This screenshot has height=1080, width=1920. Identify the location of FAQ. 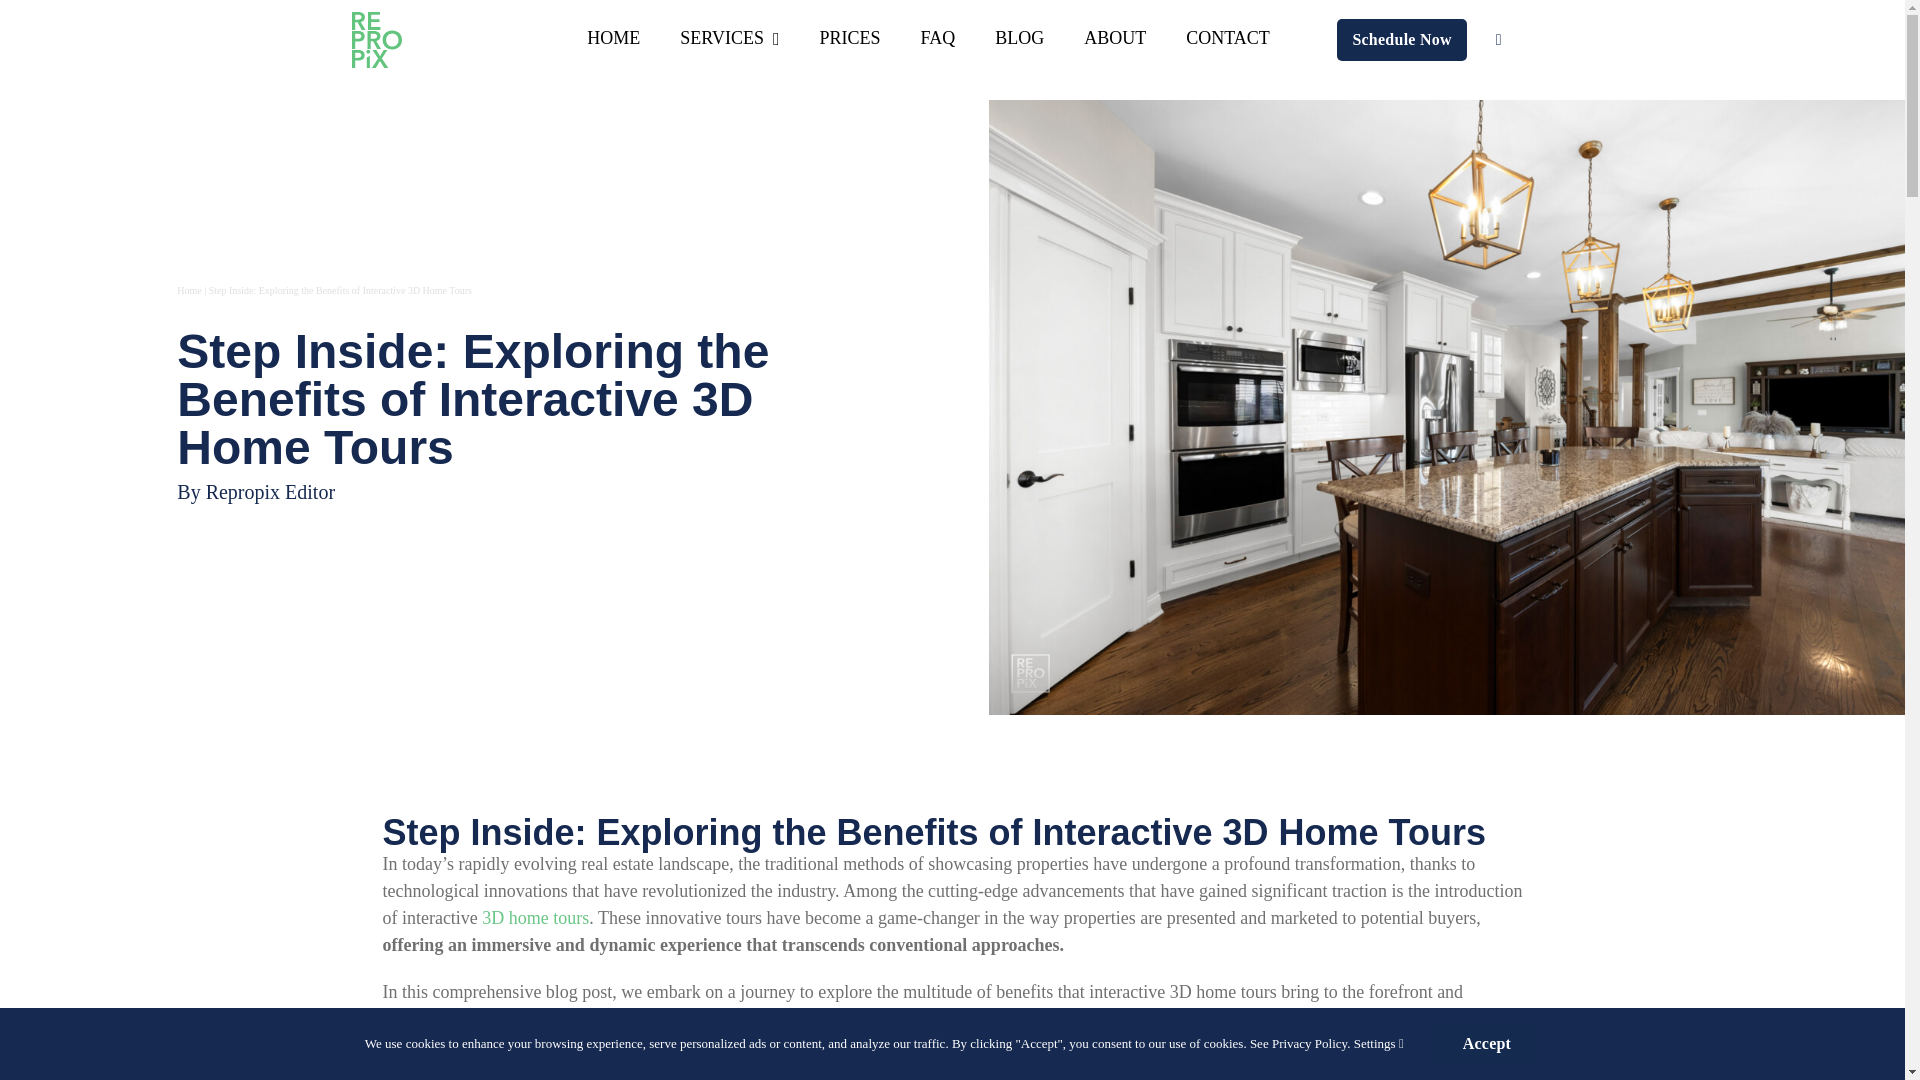
(936, 40).